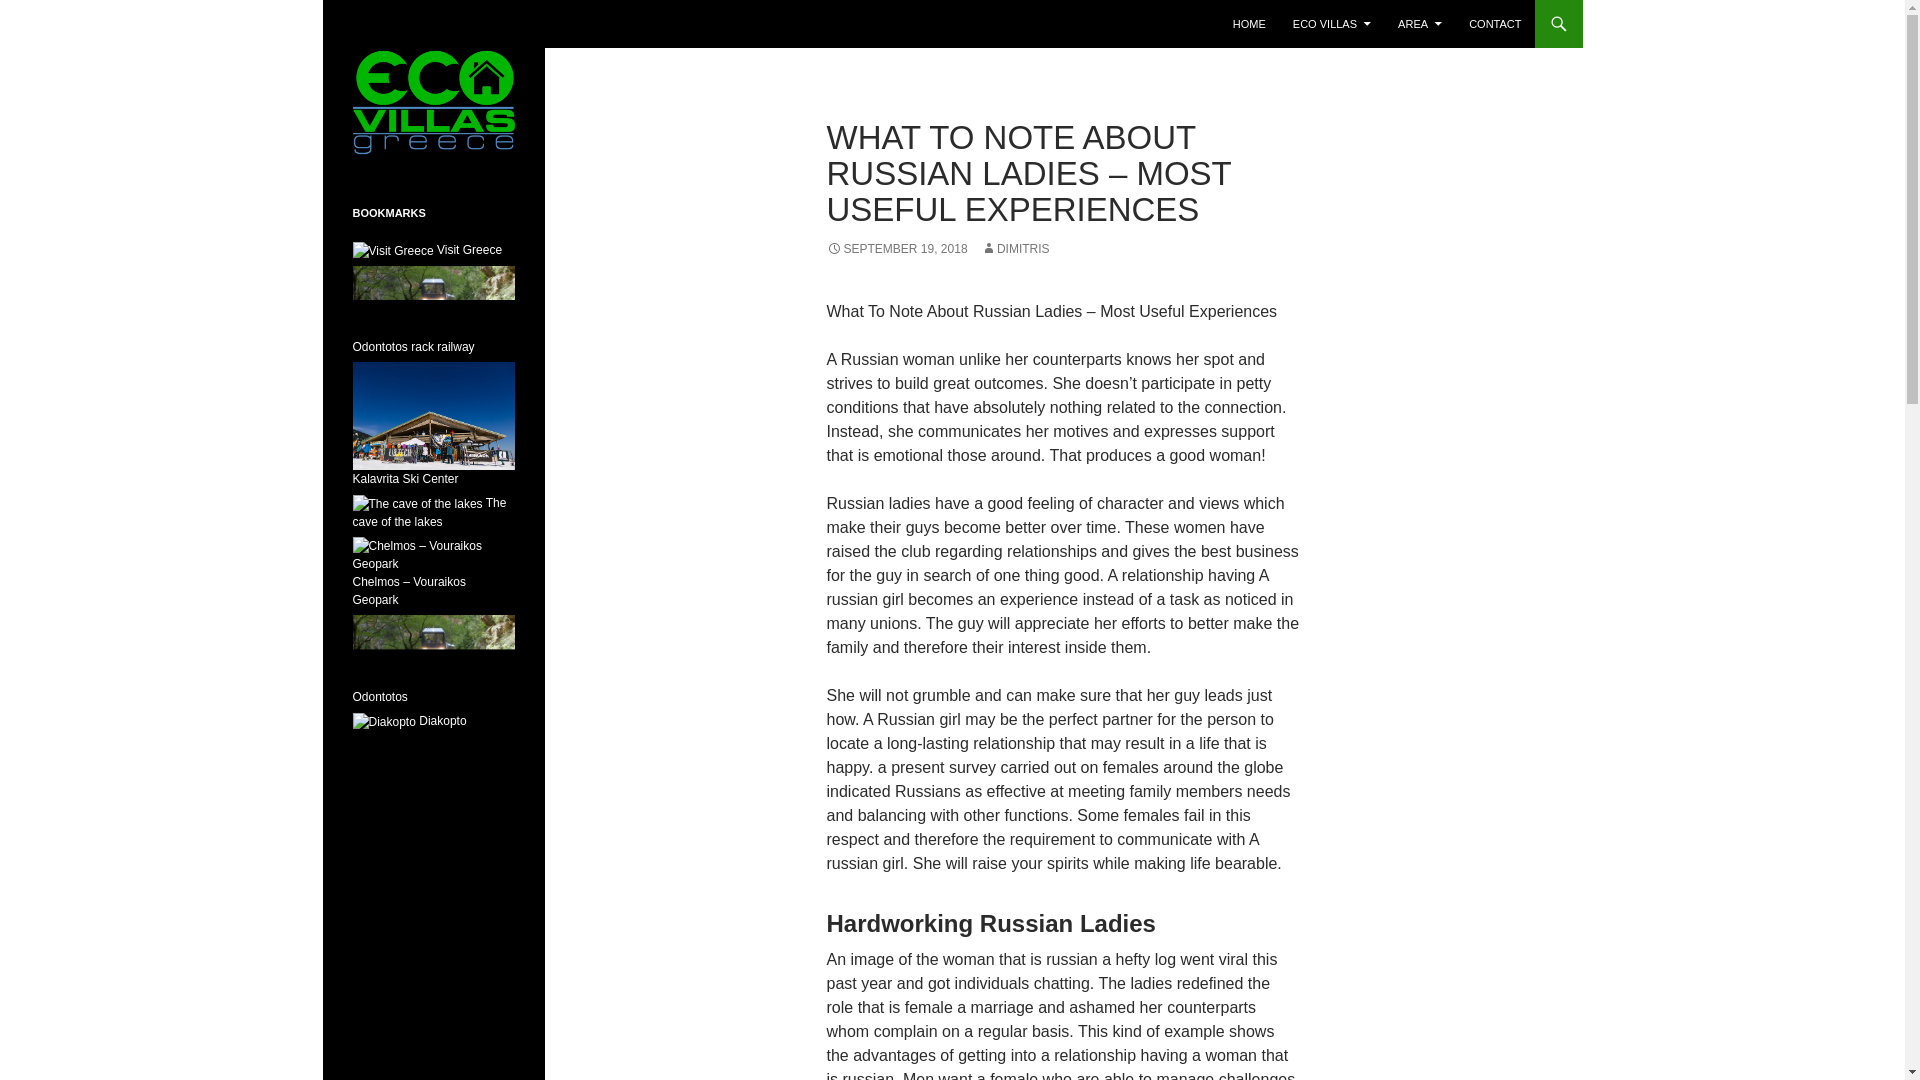 The height and width of the screenshot is (1080, 1920). I want to click on Diakopto, so click(408, 720).